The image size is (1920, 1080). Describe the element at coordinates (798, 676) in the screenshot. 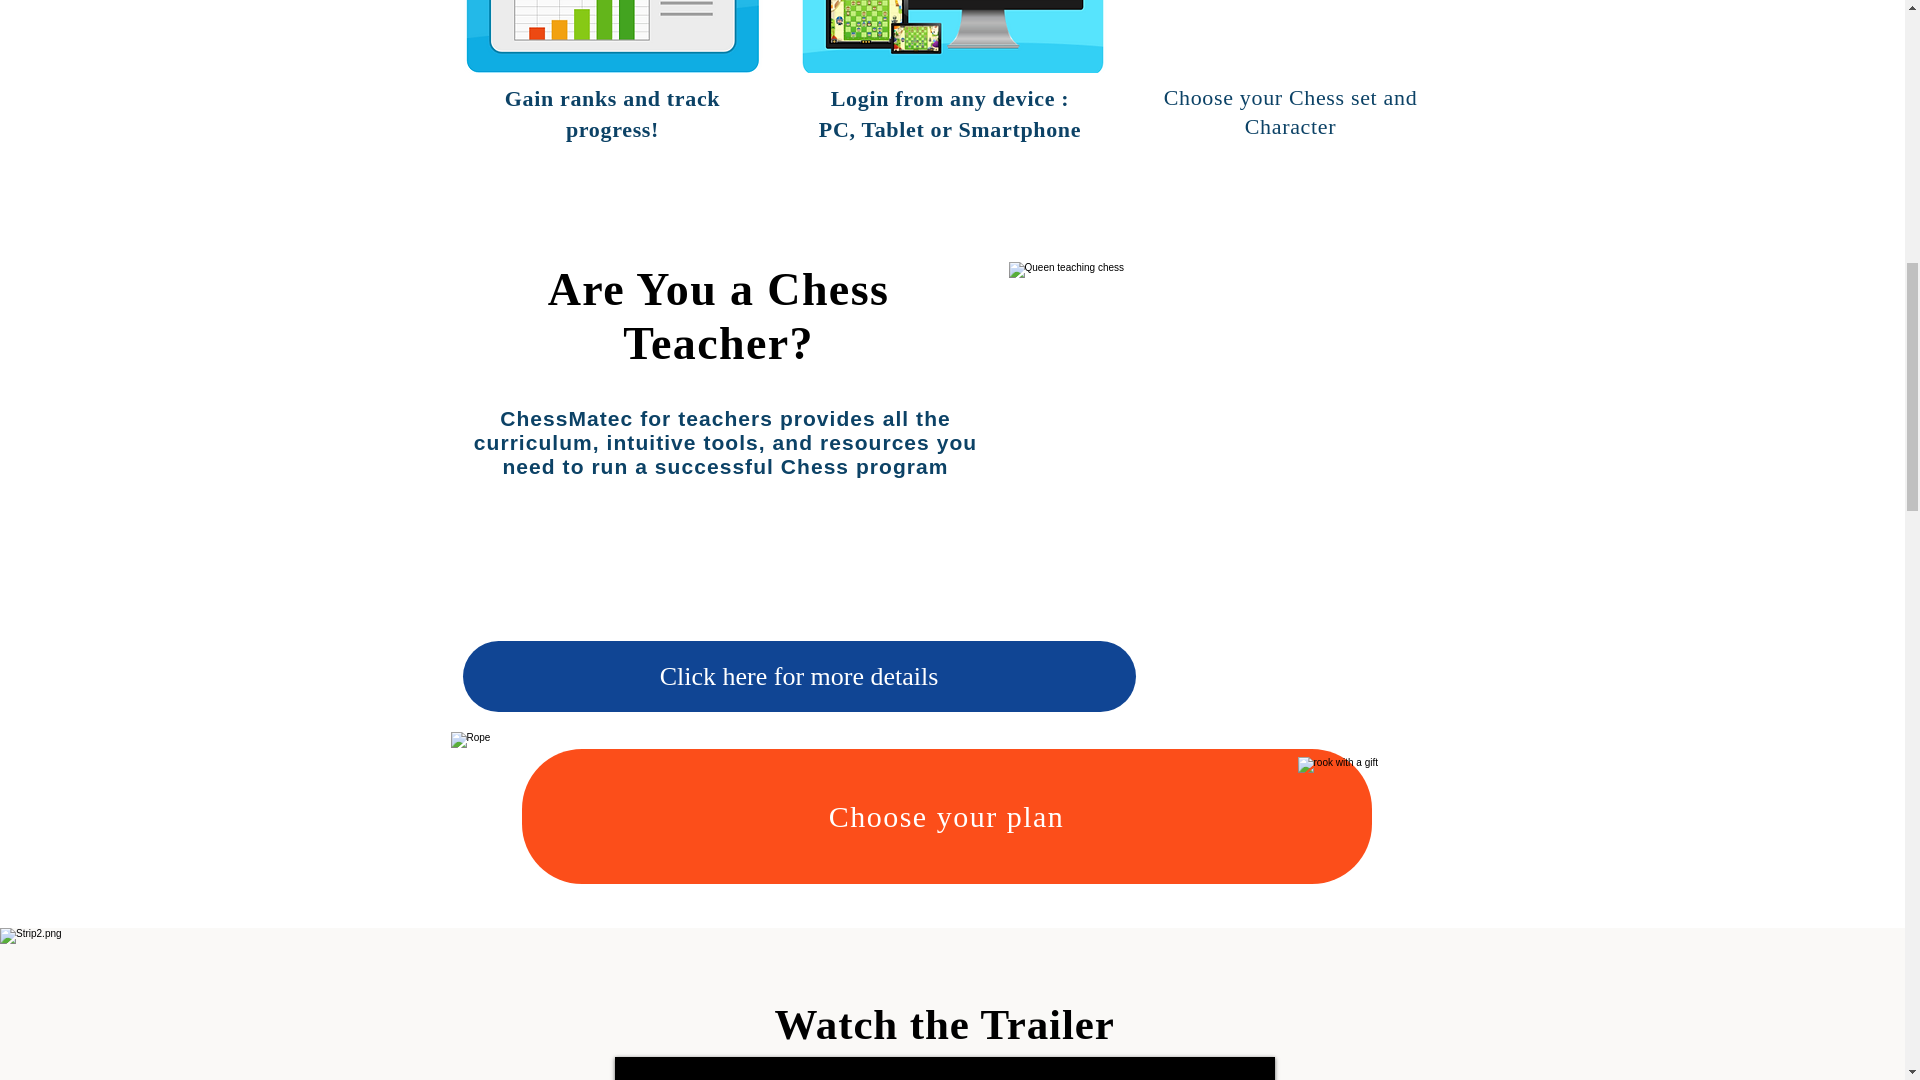

I see `Click here for more details` at that location.